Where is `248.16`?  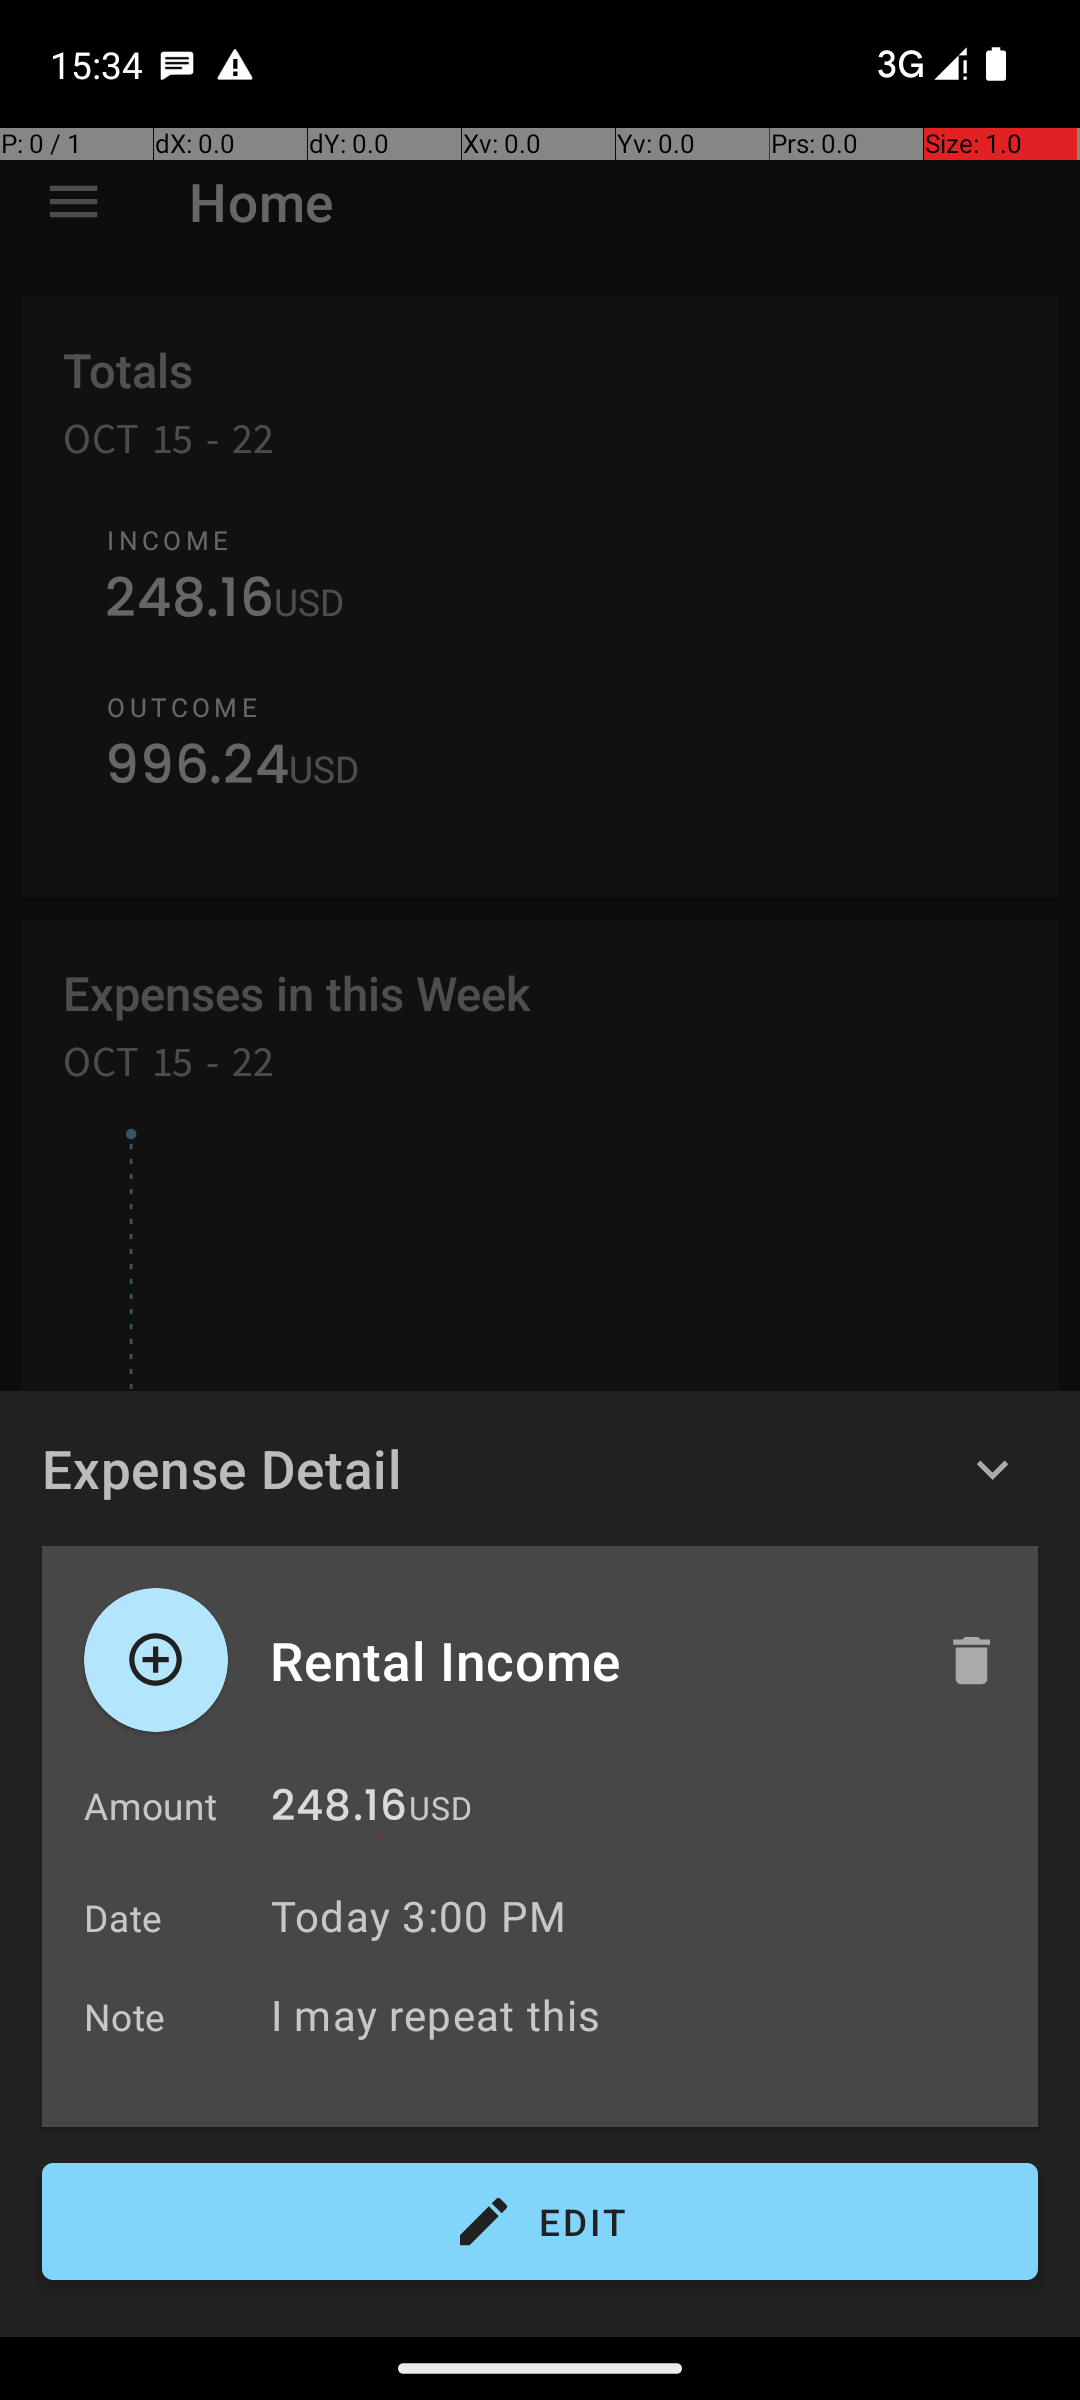 248.16 is located at coordinates (339, 1810).